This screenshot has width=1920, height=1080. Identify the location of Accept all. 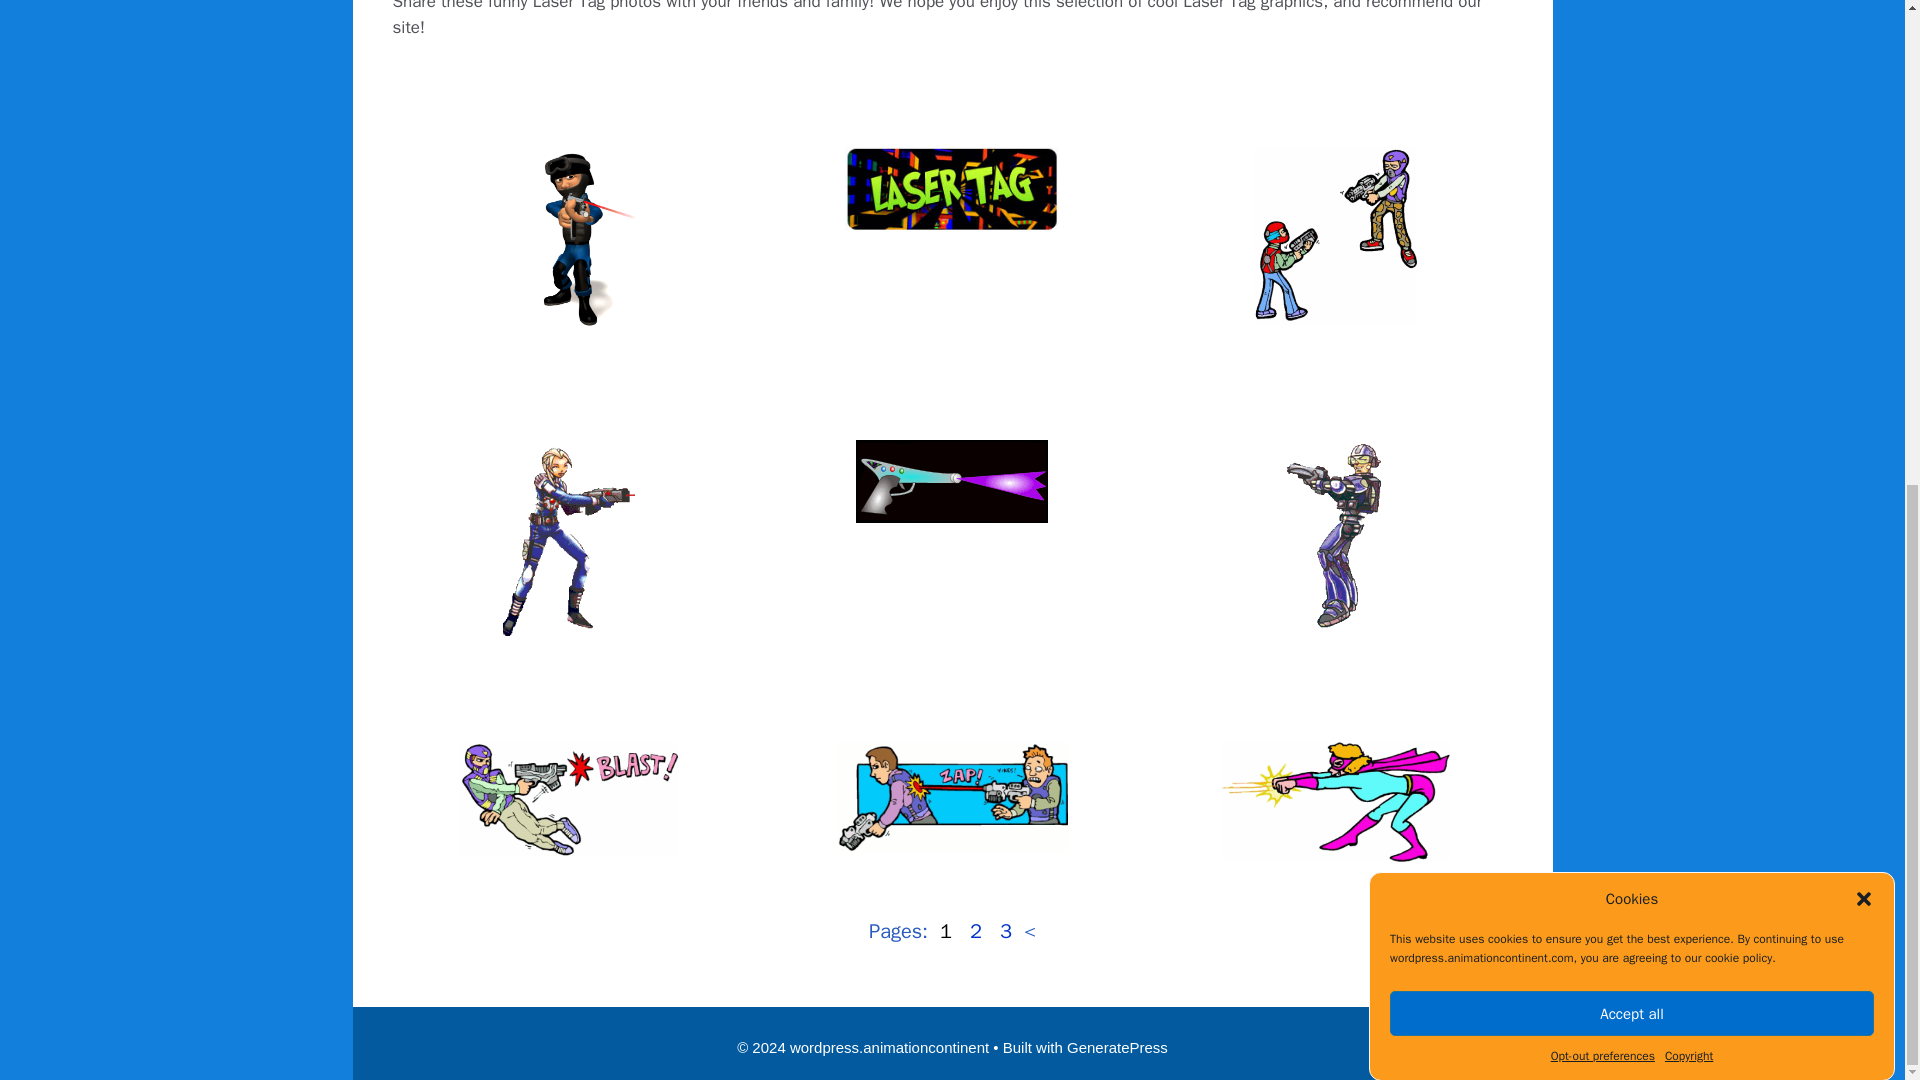
(1632, 497).